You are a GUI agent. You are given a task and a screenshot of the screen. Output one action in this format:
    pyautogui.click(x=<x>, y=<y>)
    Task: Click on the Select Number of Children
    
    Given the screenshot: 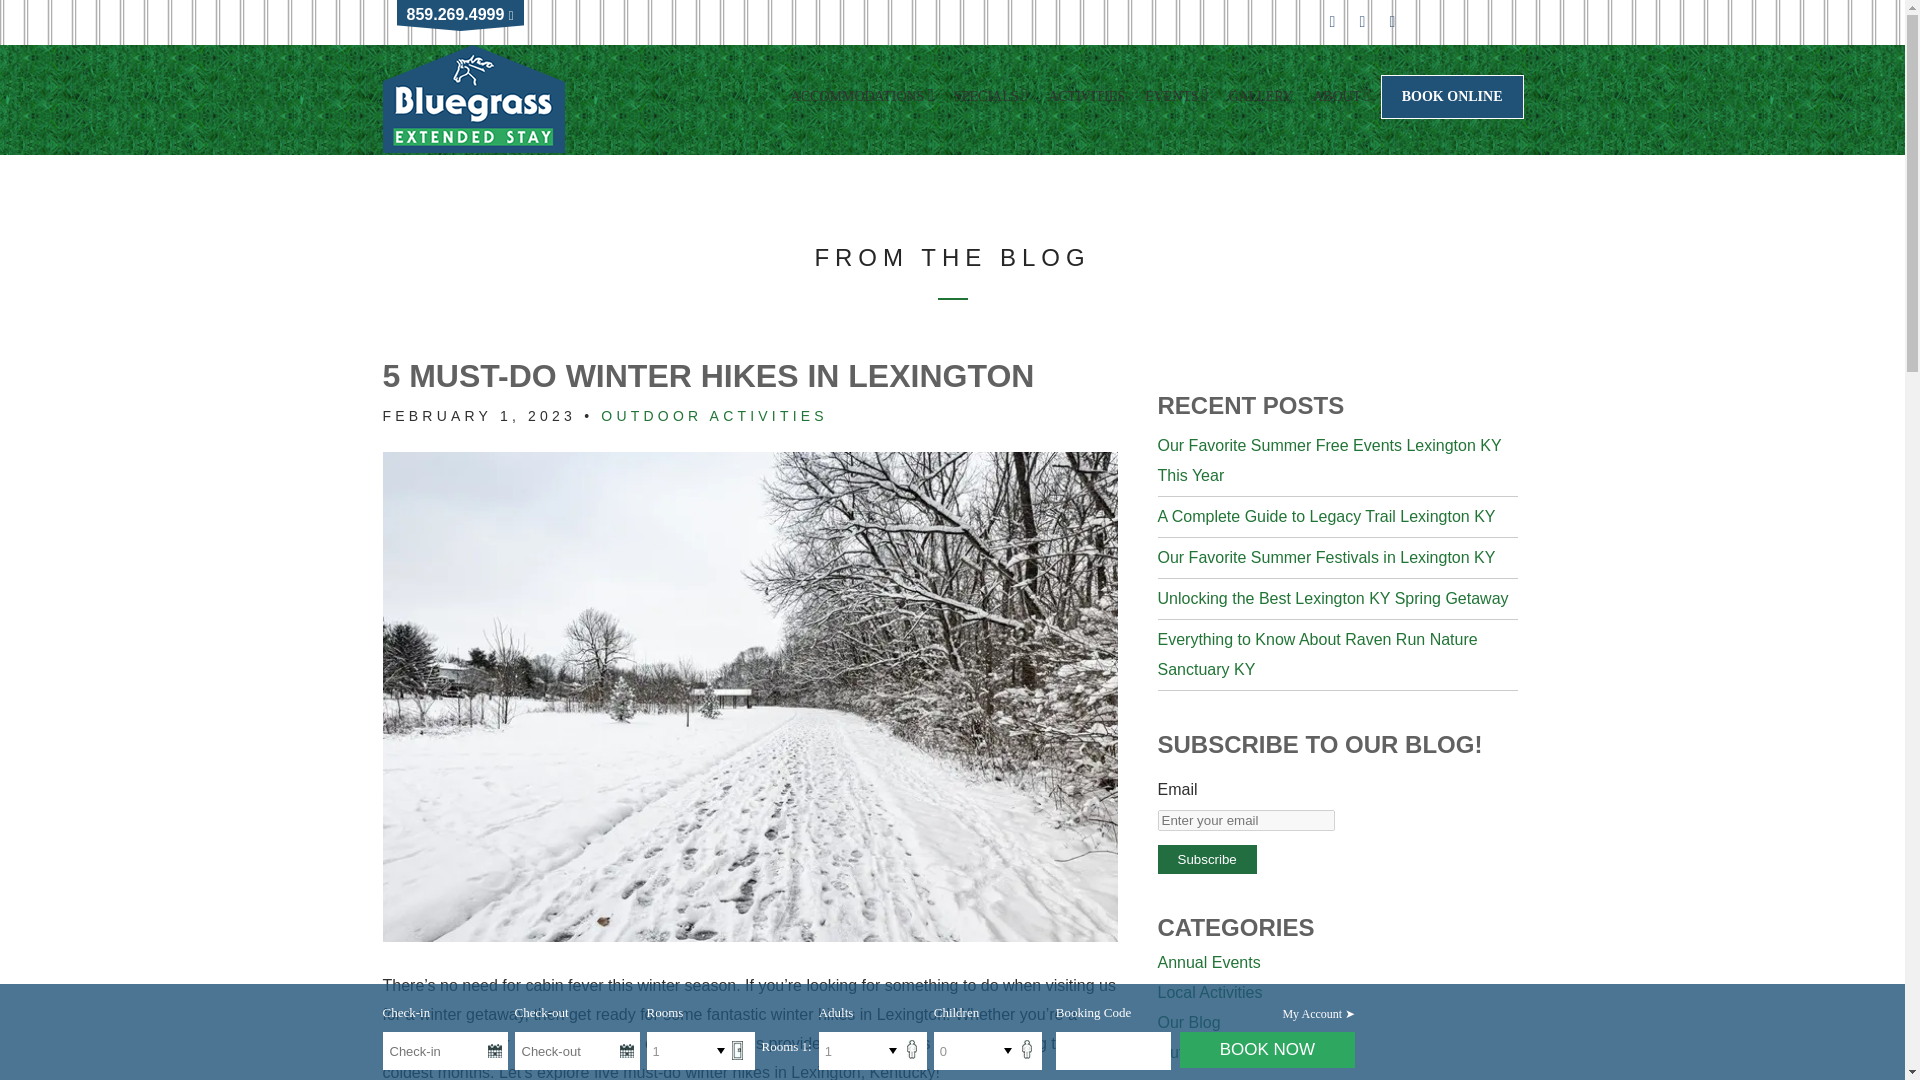 What is the action you would take?
    pyautogui.click(x=1012, y=1051)
    